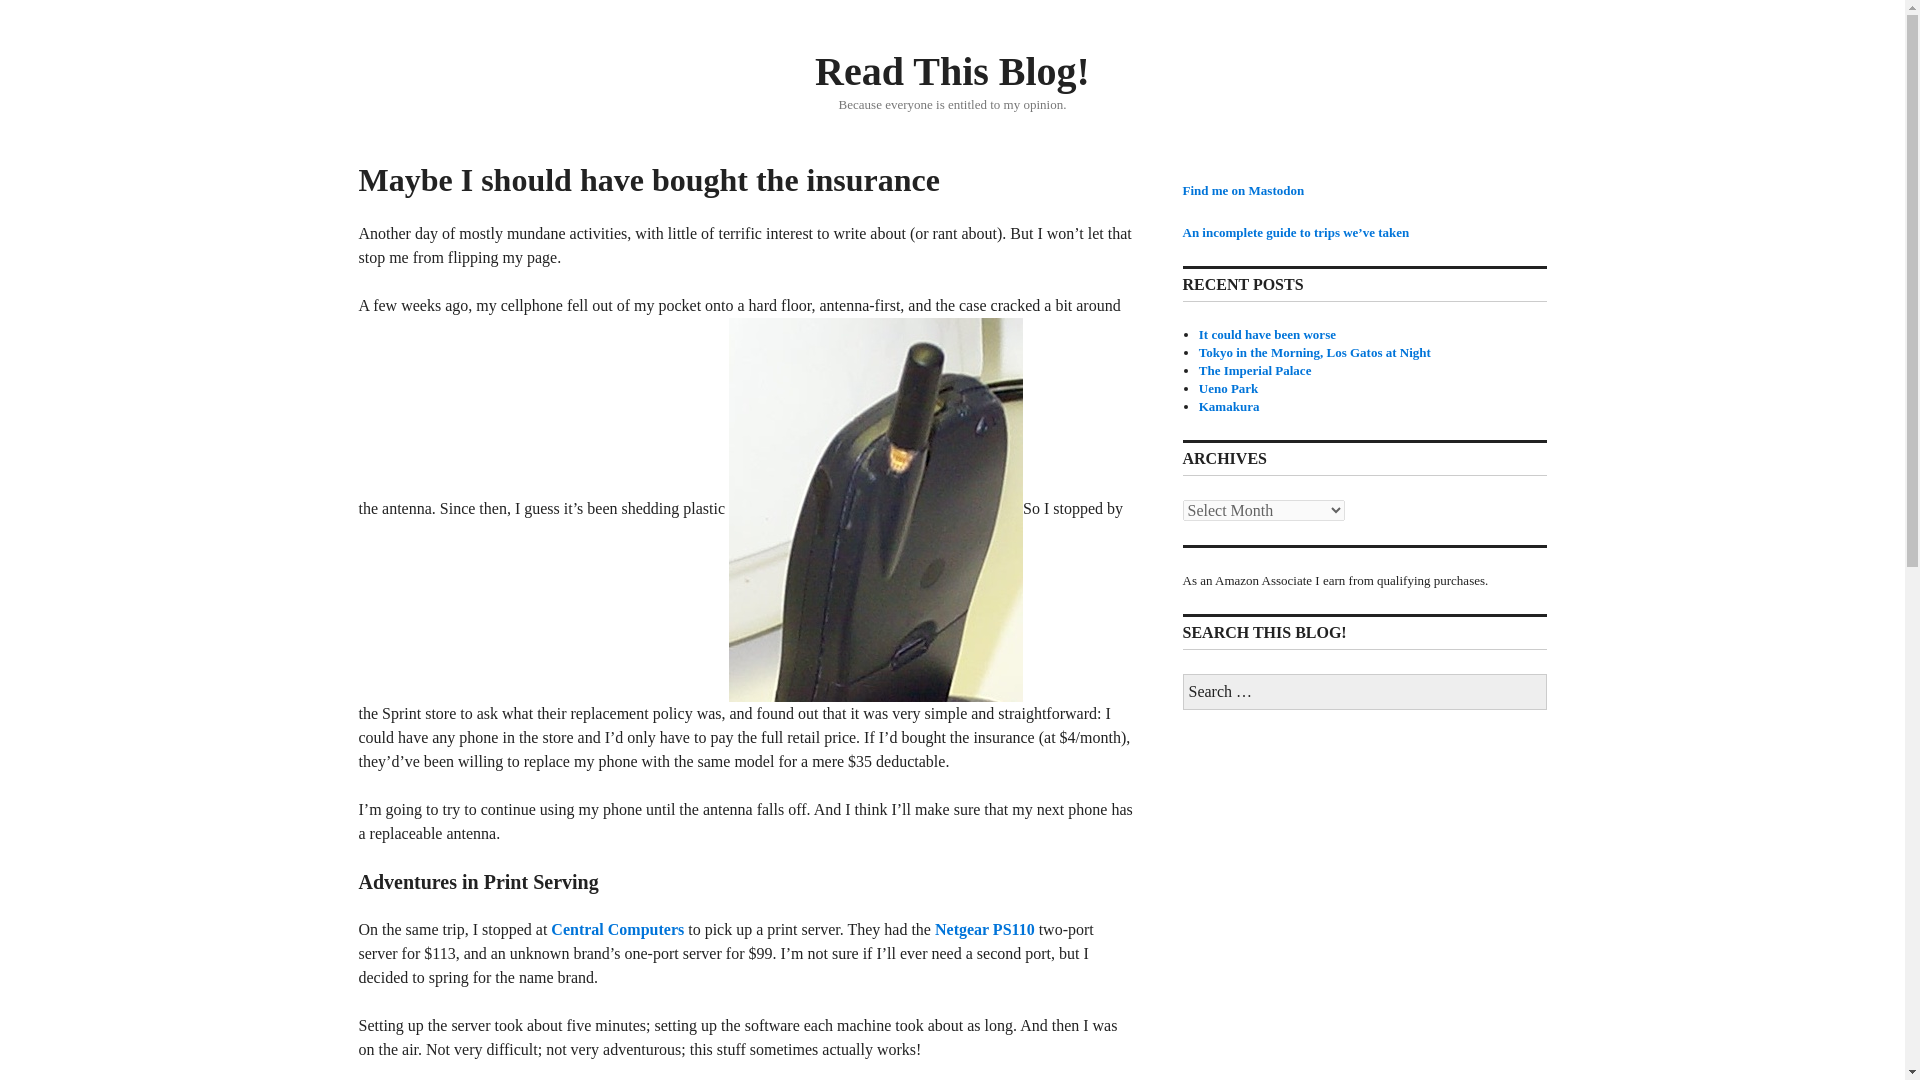  Describe the element at coordinates (1314, 352) in the screenshot. I see `Tokyo in the Morning, Los Gatos at Night` at that location.